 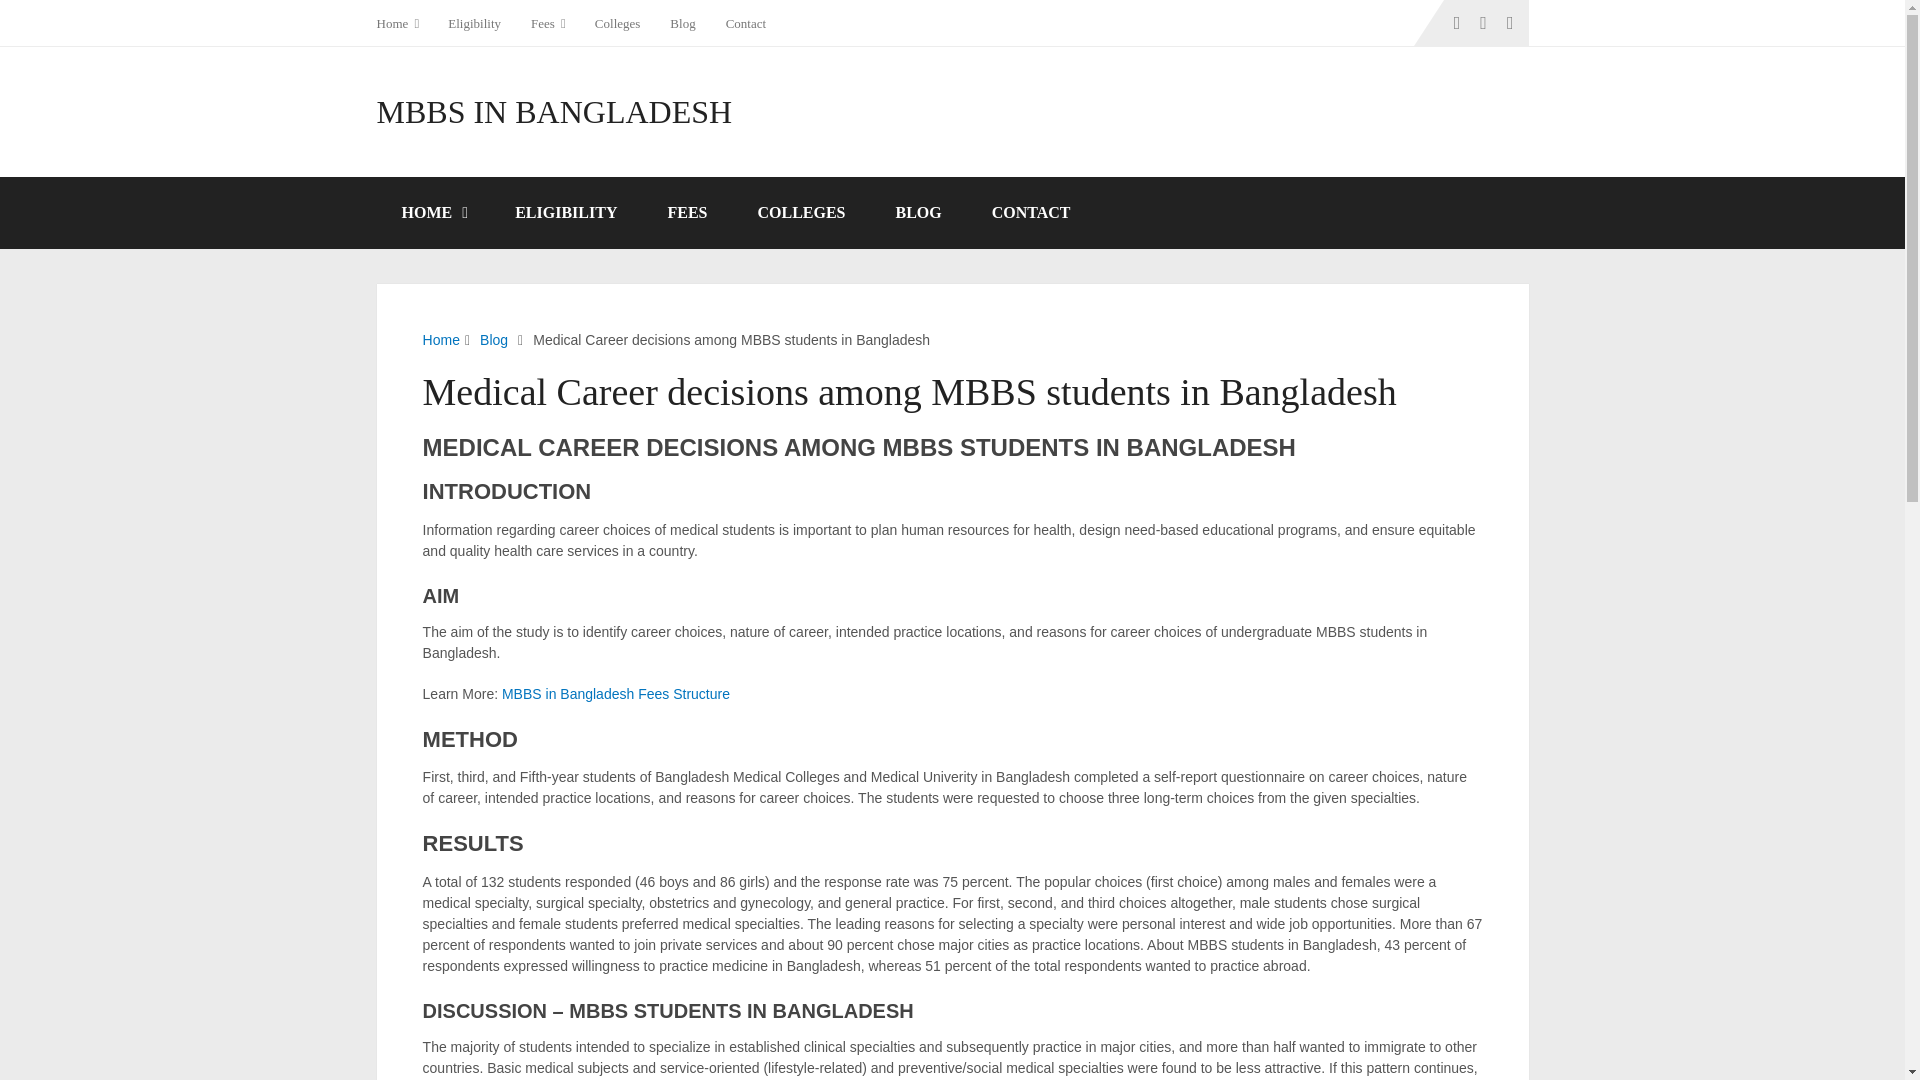 What do you see at coordinates (432, 213) in the screenshot?
I see `HOME` at bounding box center [432, 213].